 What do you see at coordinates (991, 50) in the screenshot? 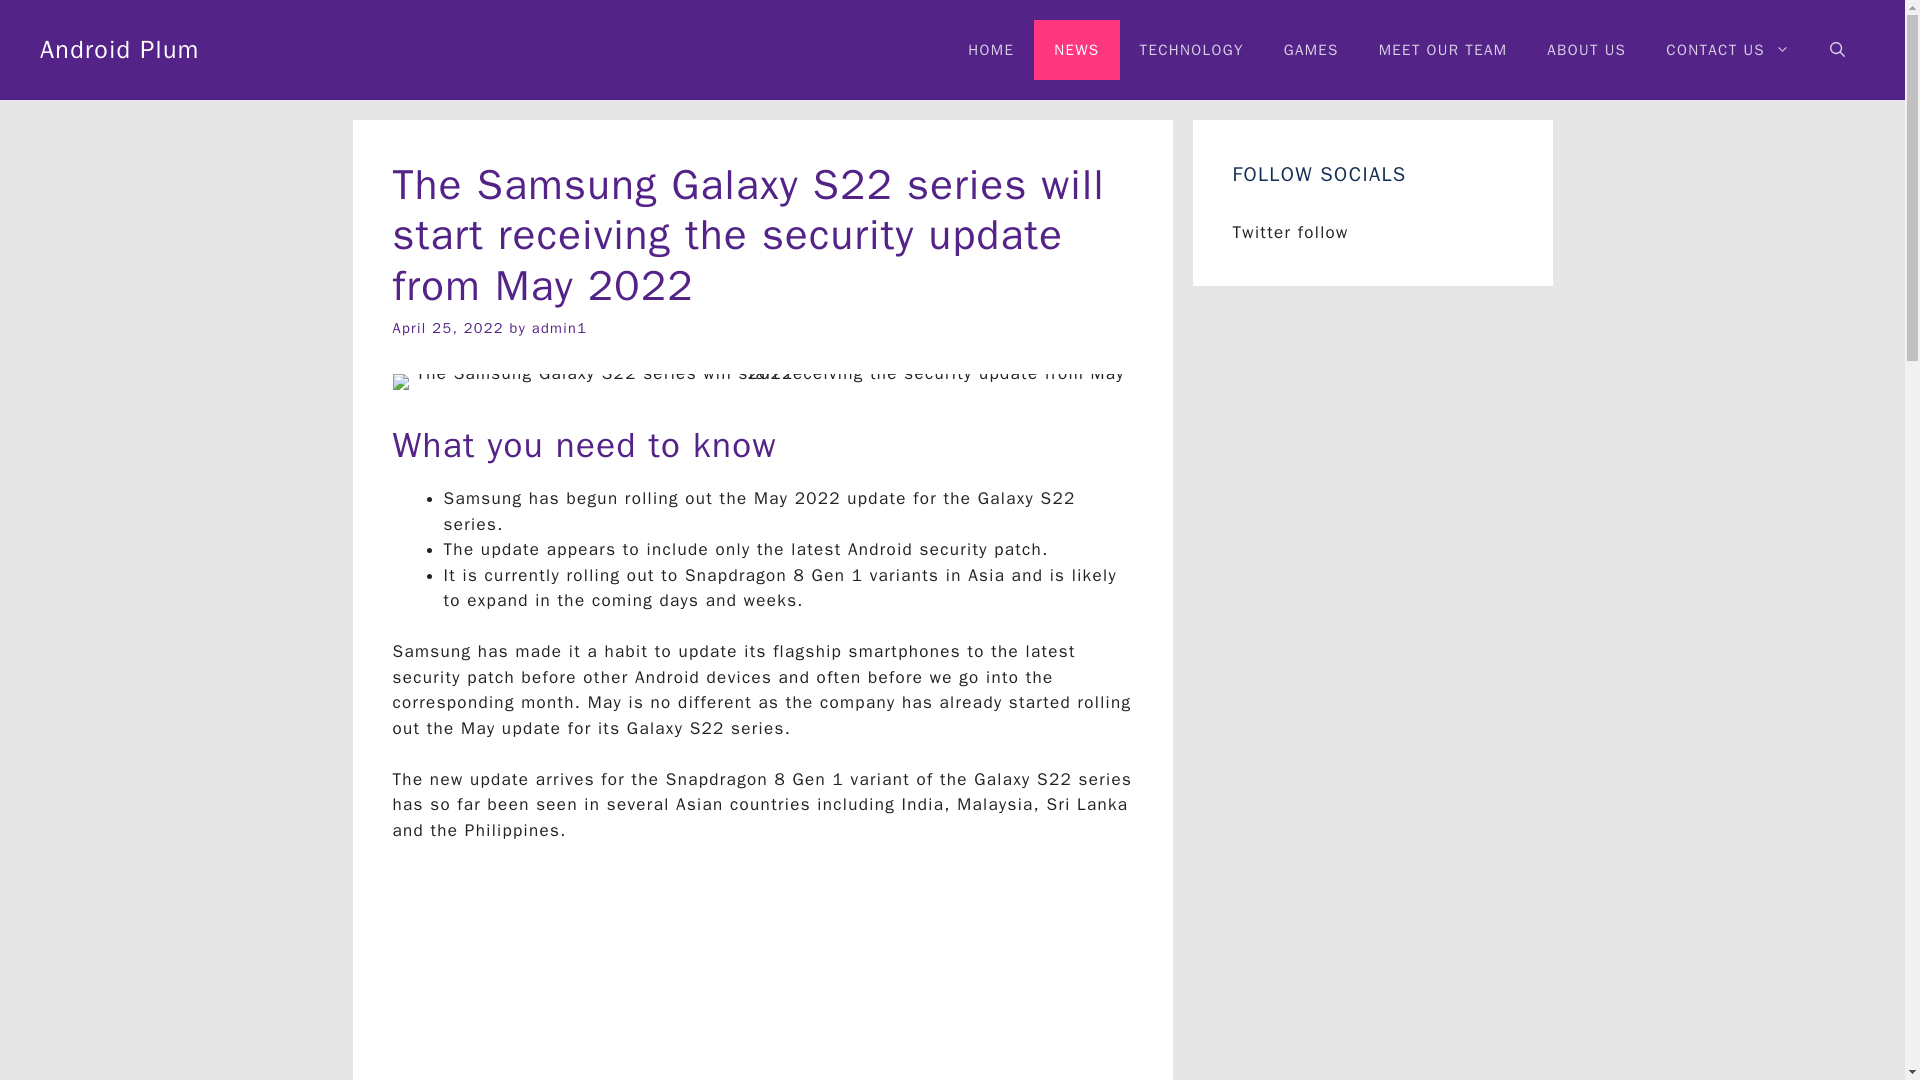
I see `HOME` at bounding box center [991, 50].